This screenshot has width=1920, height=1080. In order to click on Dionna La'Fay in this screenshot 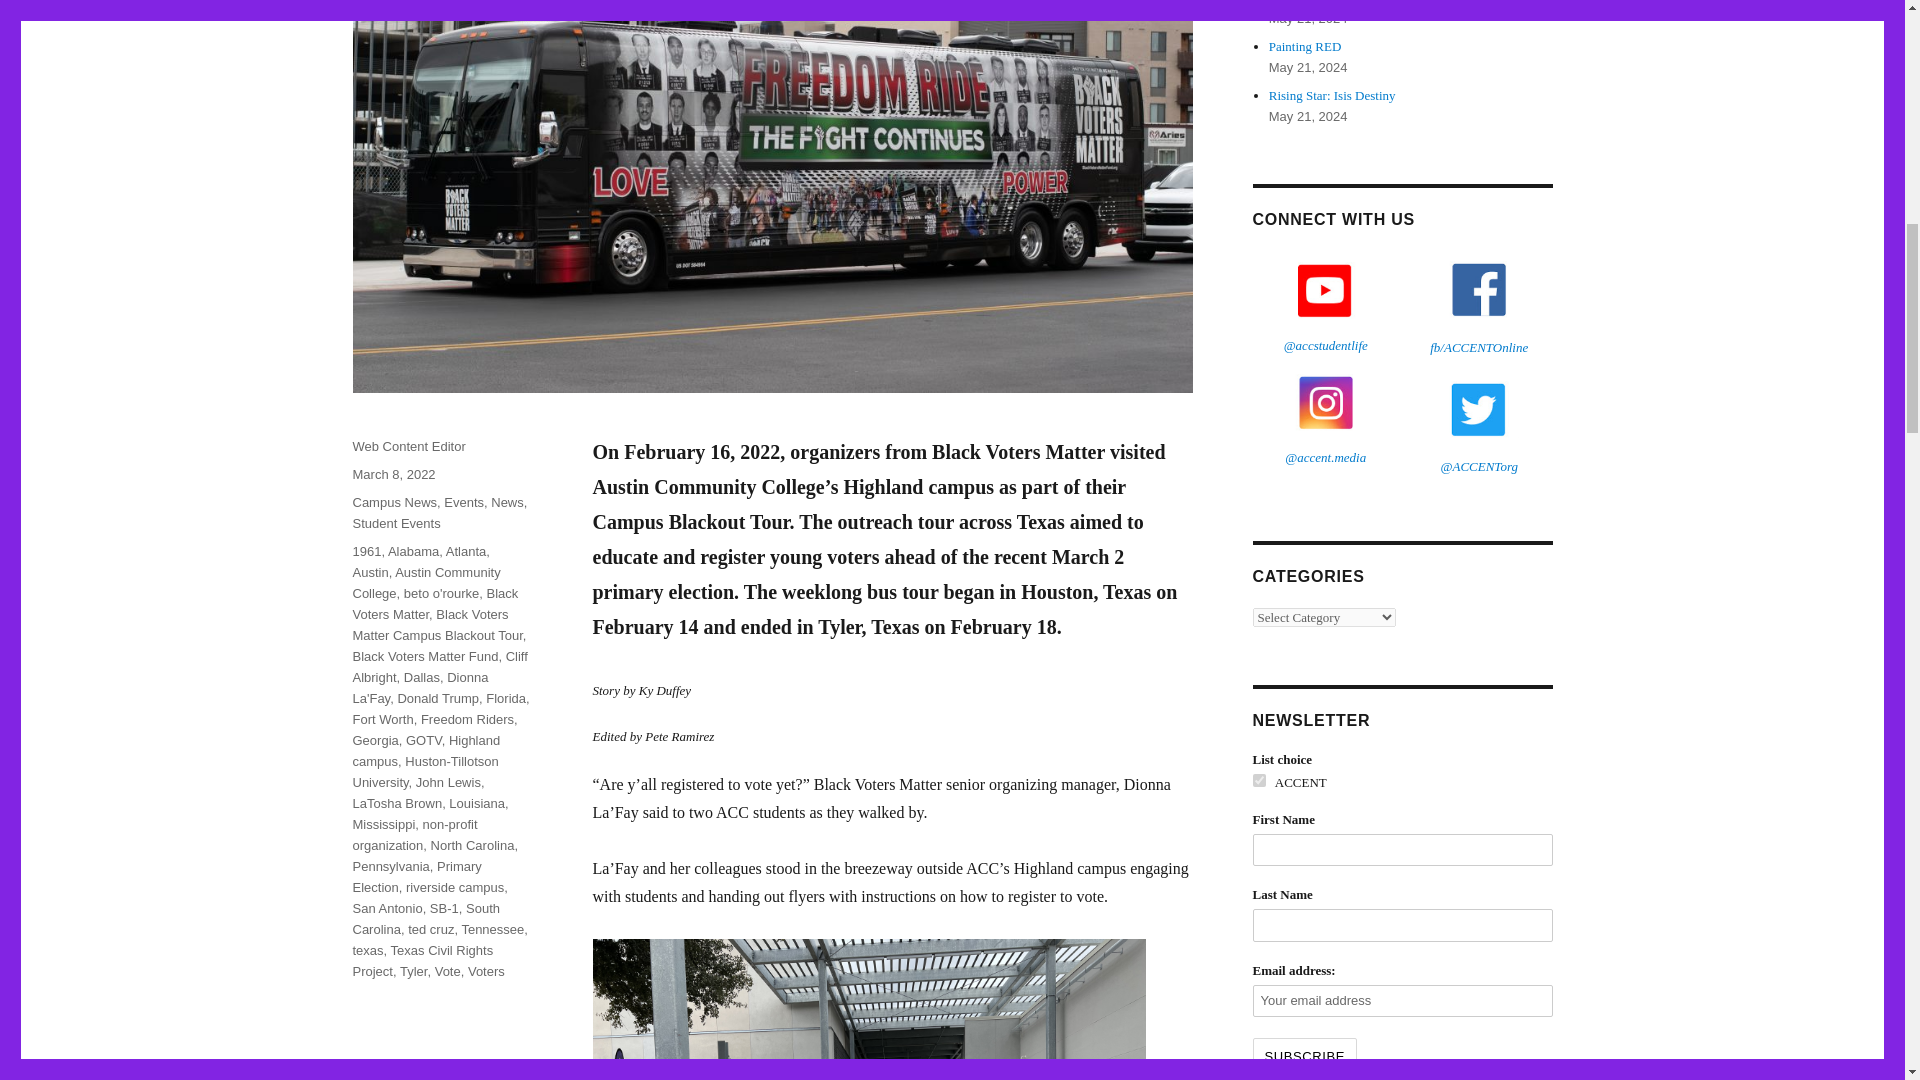, I will do `click(419, 688)`.